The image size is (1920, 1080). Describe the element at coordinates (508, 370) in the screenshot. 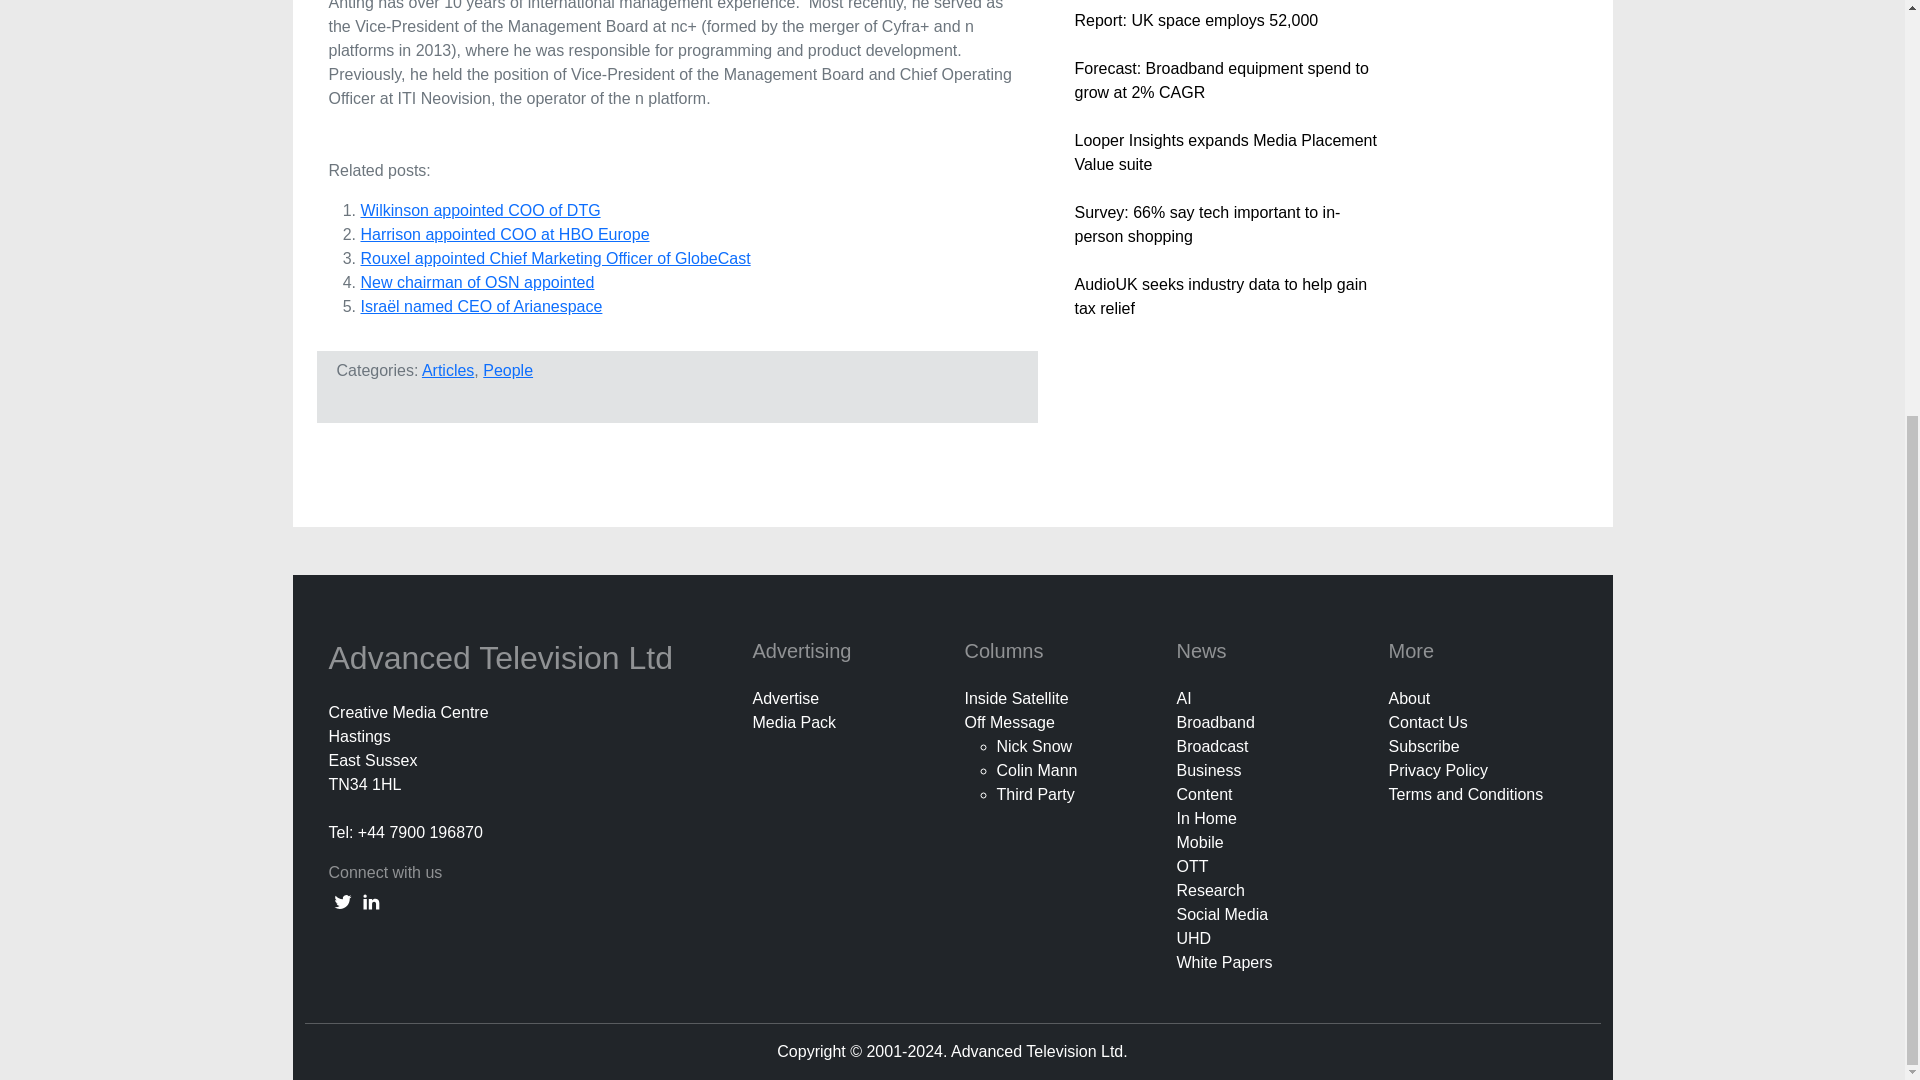

I see `People` at that location.